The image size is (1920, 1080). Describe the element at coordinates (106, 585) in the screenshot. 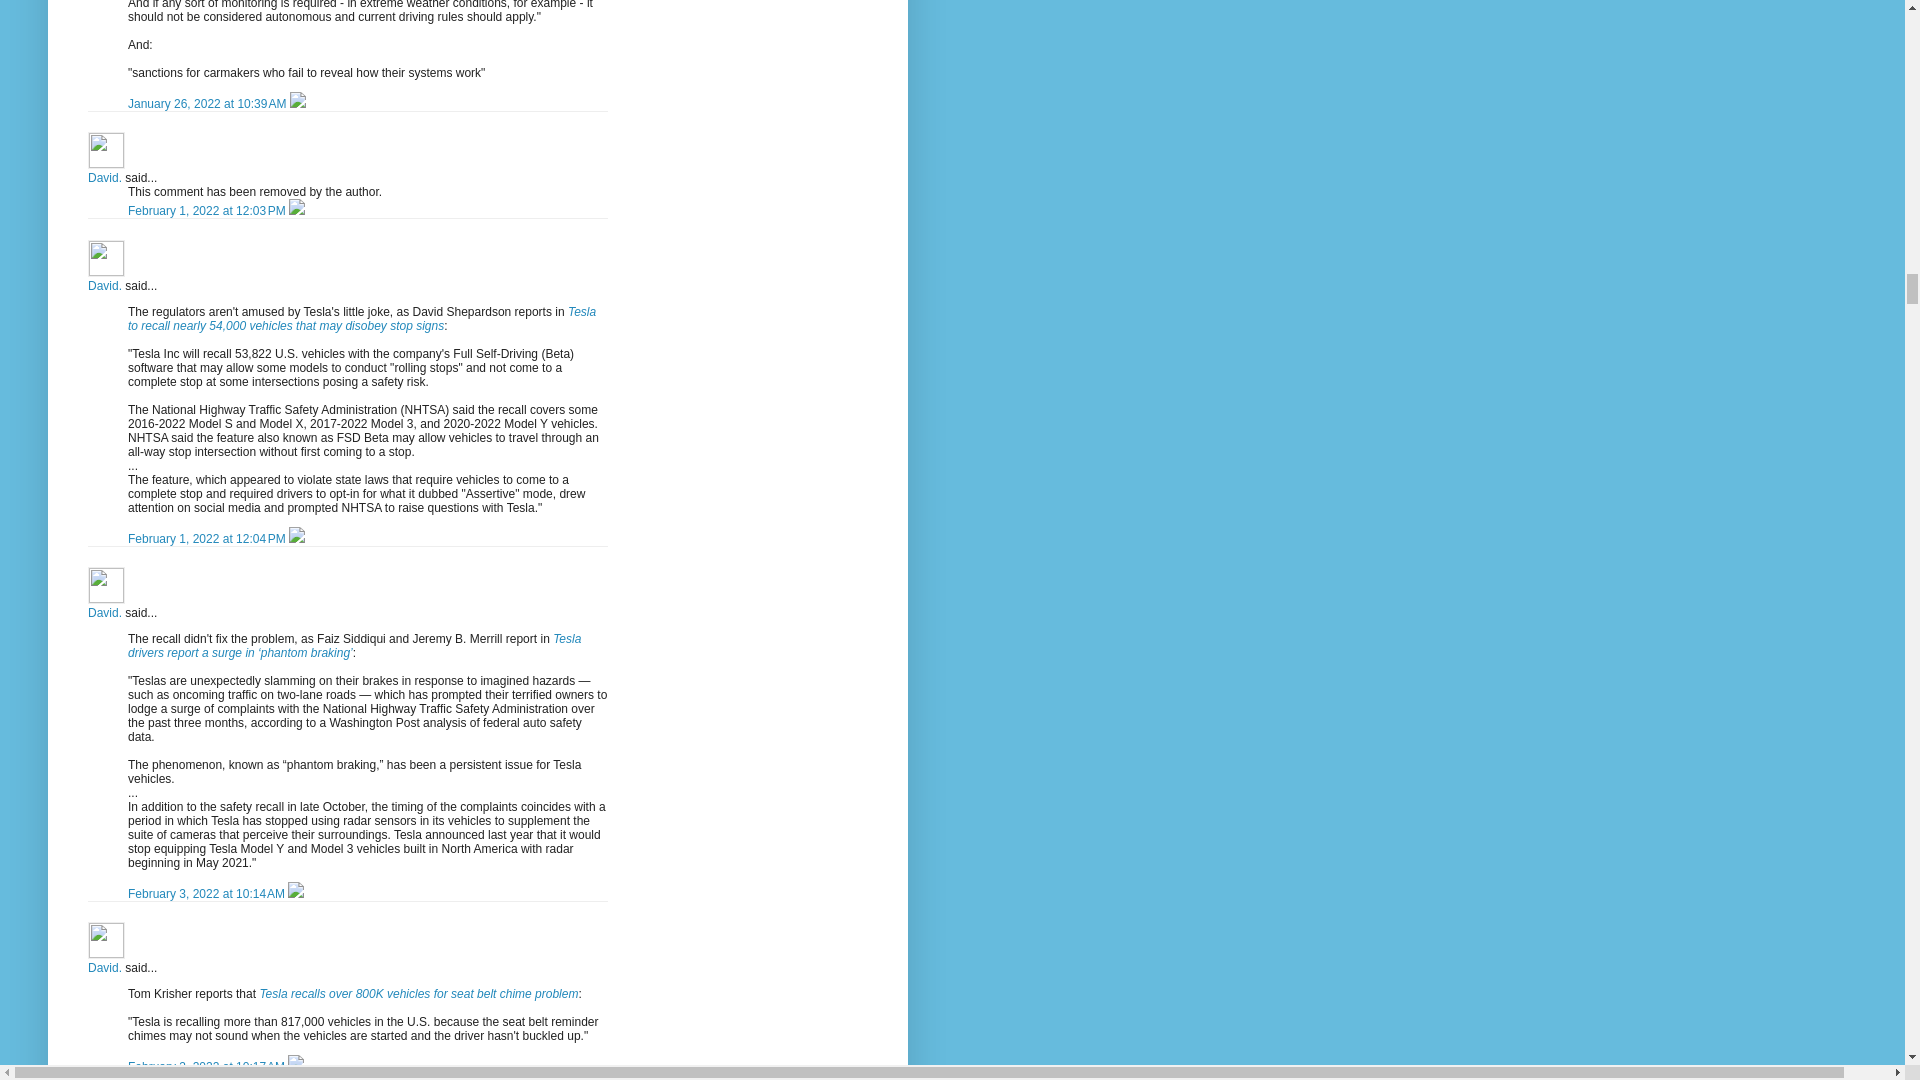

I see `David.` at that location.